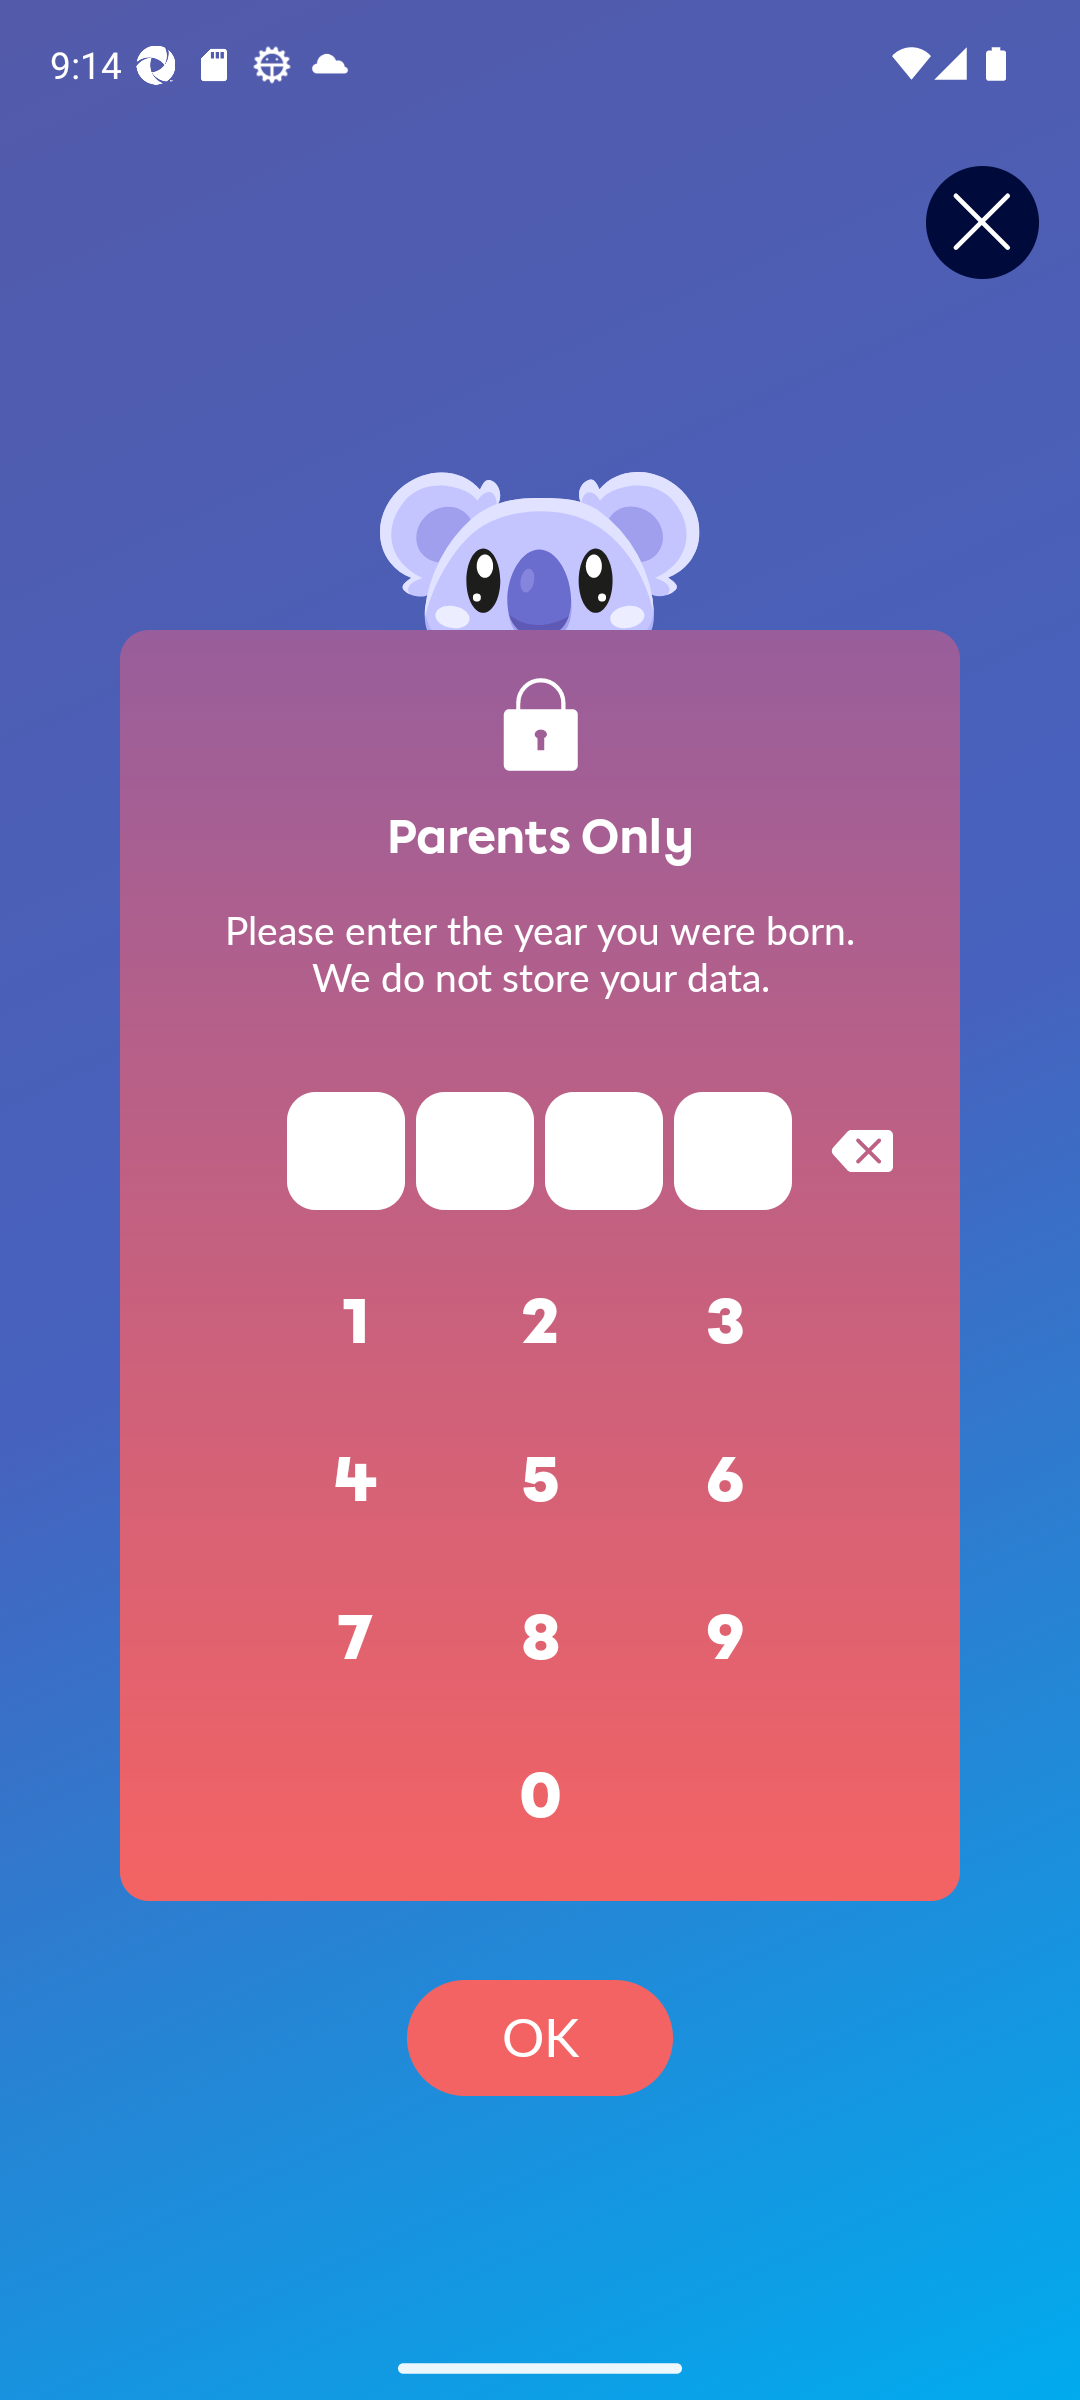 The width and height of the screenshot is (1080, 2400). What do you see at coordinates (726, 1638) in the screenshot?
I see `9` at bounding box center [726, 1638].